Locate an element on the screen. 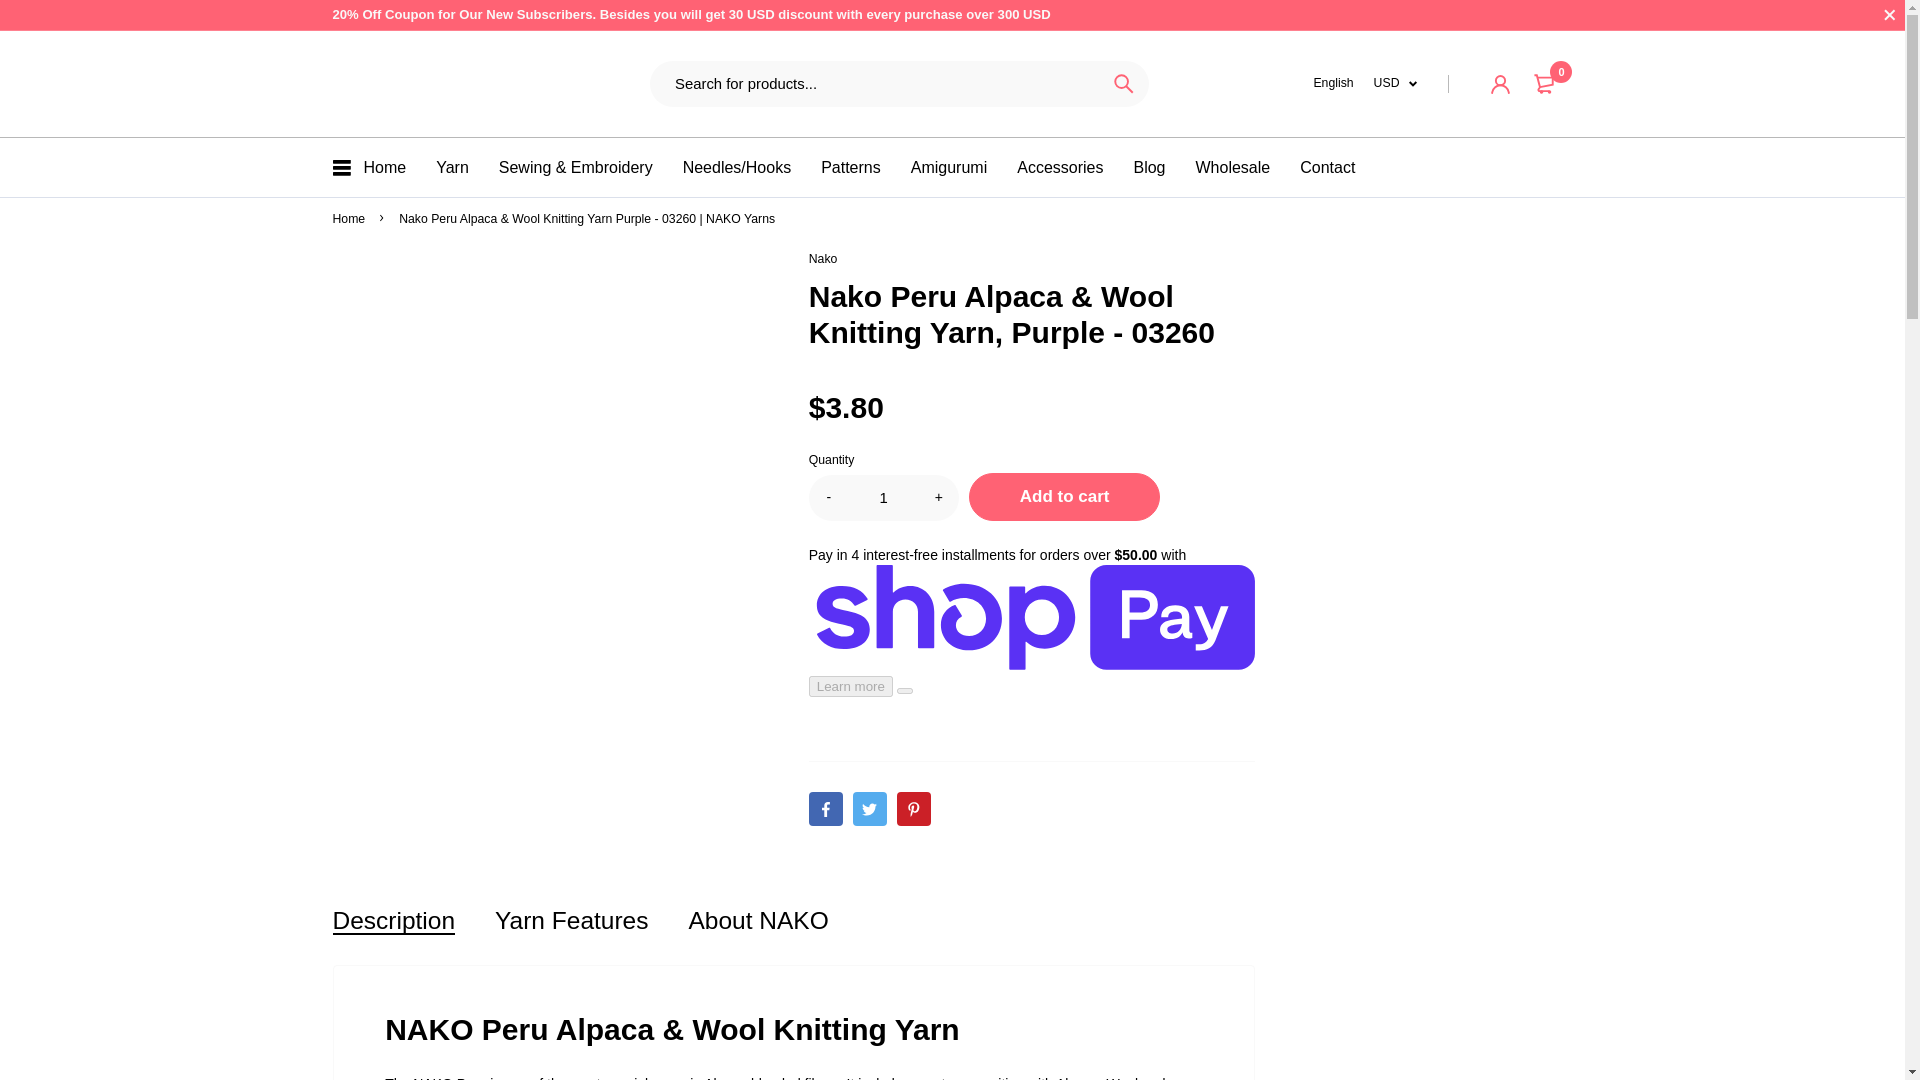 The width and height of the screenshot is (1920, 1080). Twitter is located at coordinates (870, 808).